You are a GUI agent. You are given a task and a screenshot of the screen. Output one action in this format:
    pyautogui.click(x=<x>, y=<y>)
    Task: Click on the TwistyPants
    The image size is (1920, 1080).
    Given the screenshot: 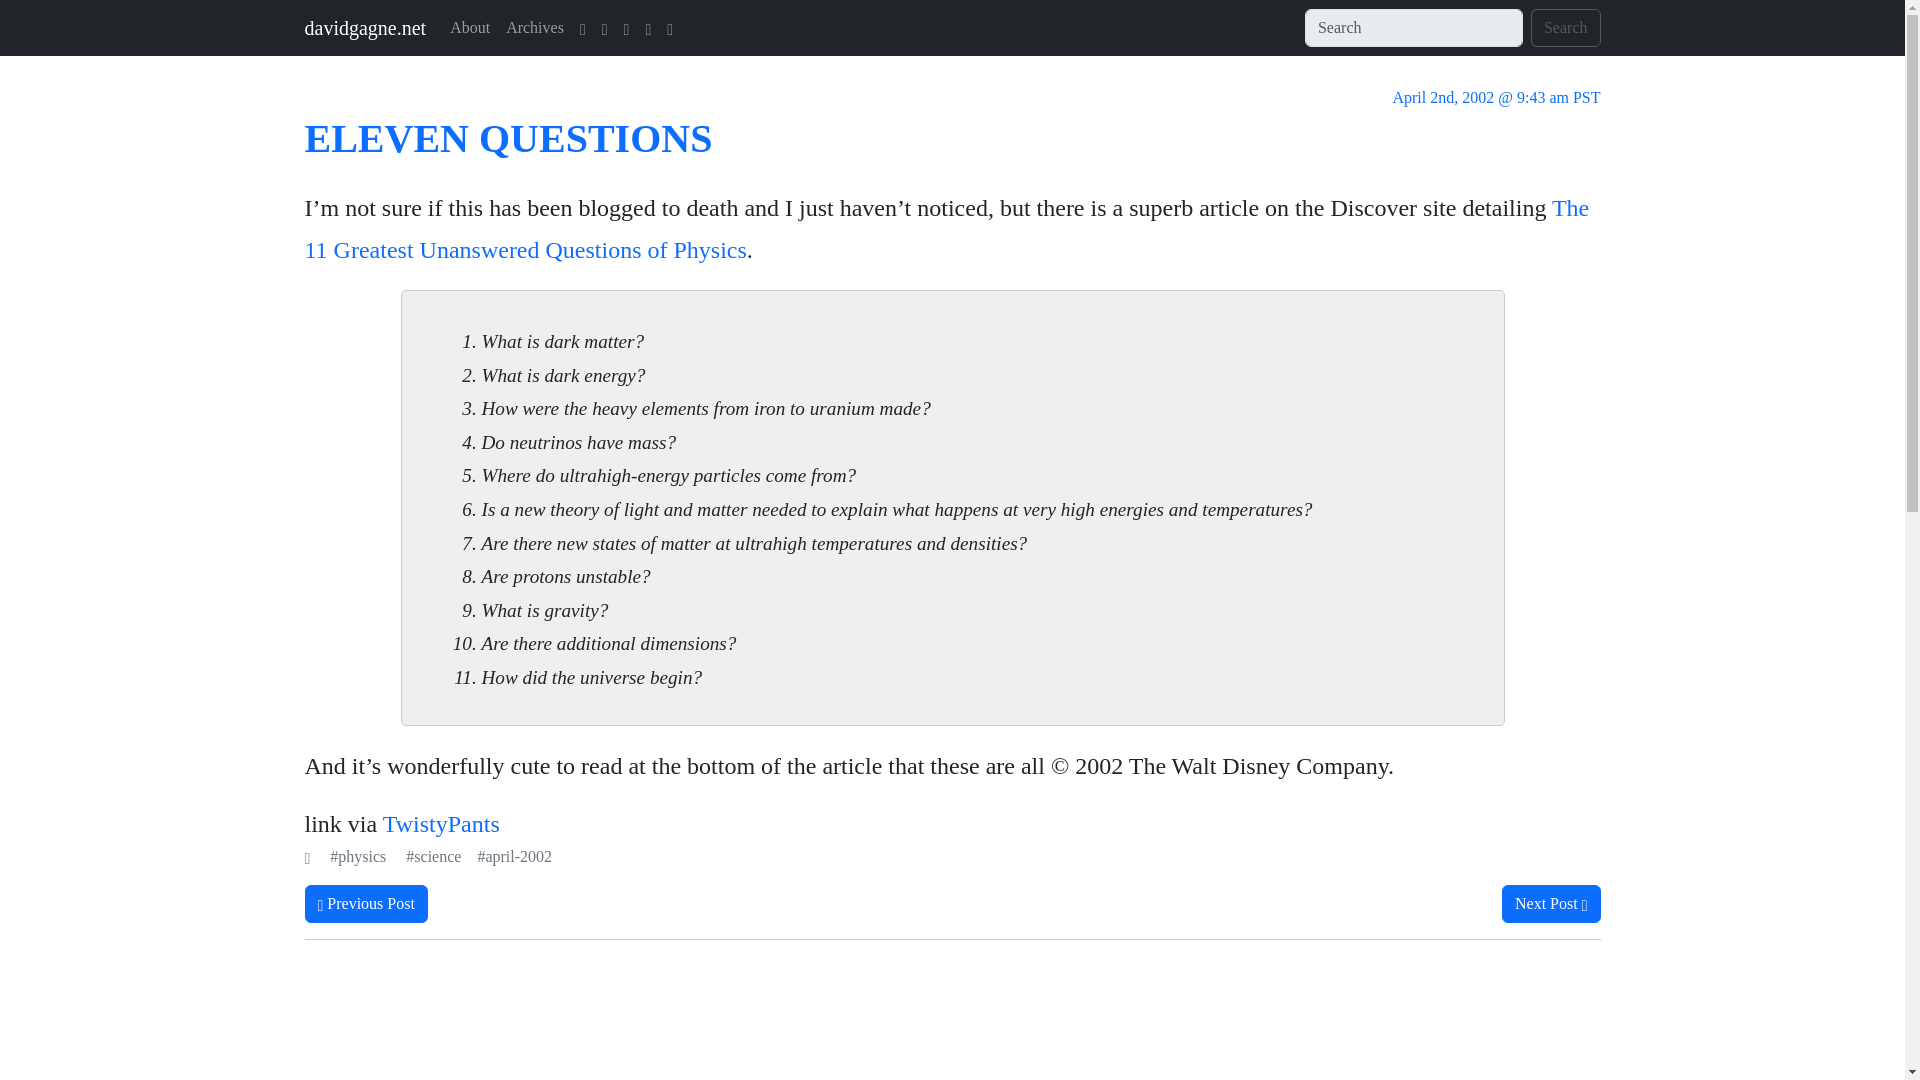 What is the action you would take?
    pyautogui.click(x=440, y=824)
    